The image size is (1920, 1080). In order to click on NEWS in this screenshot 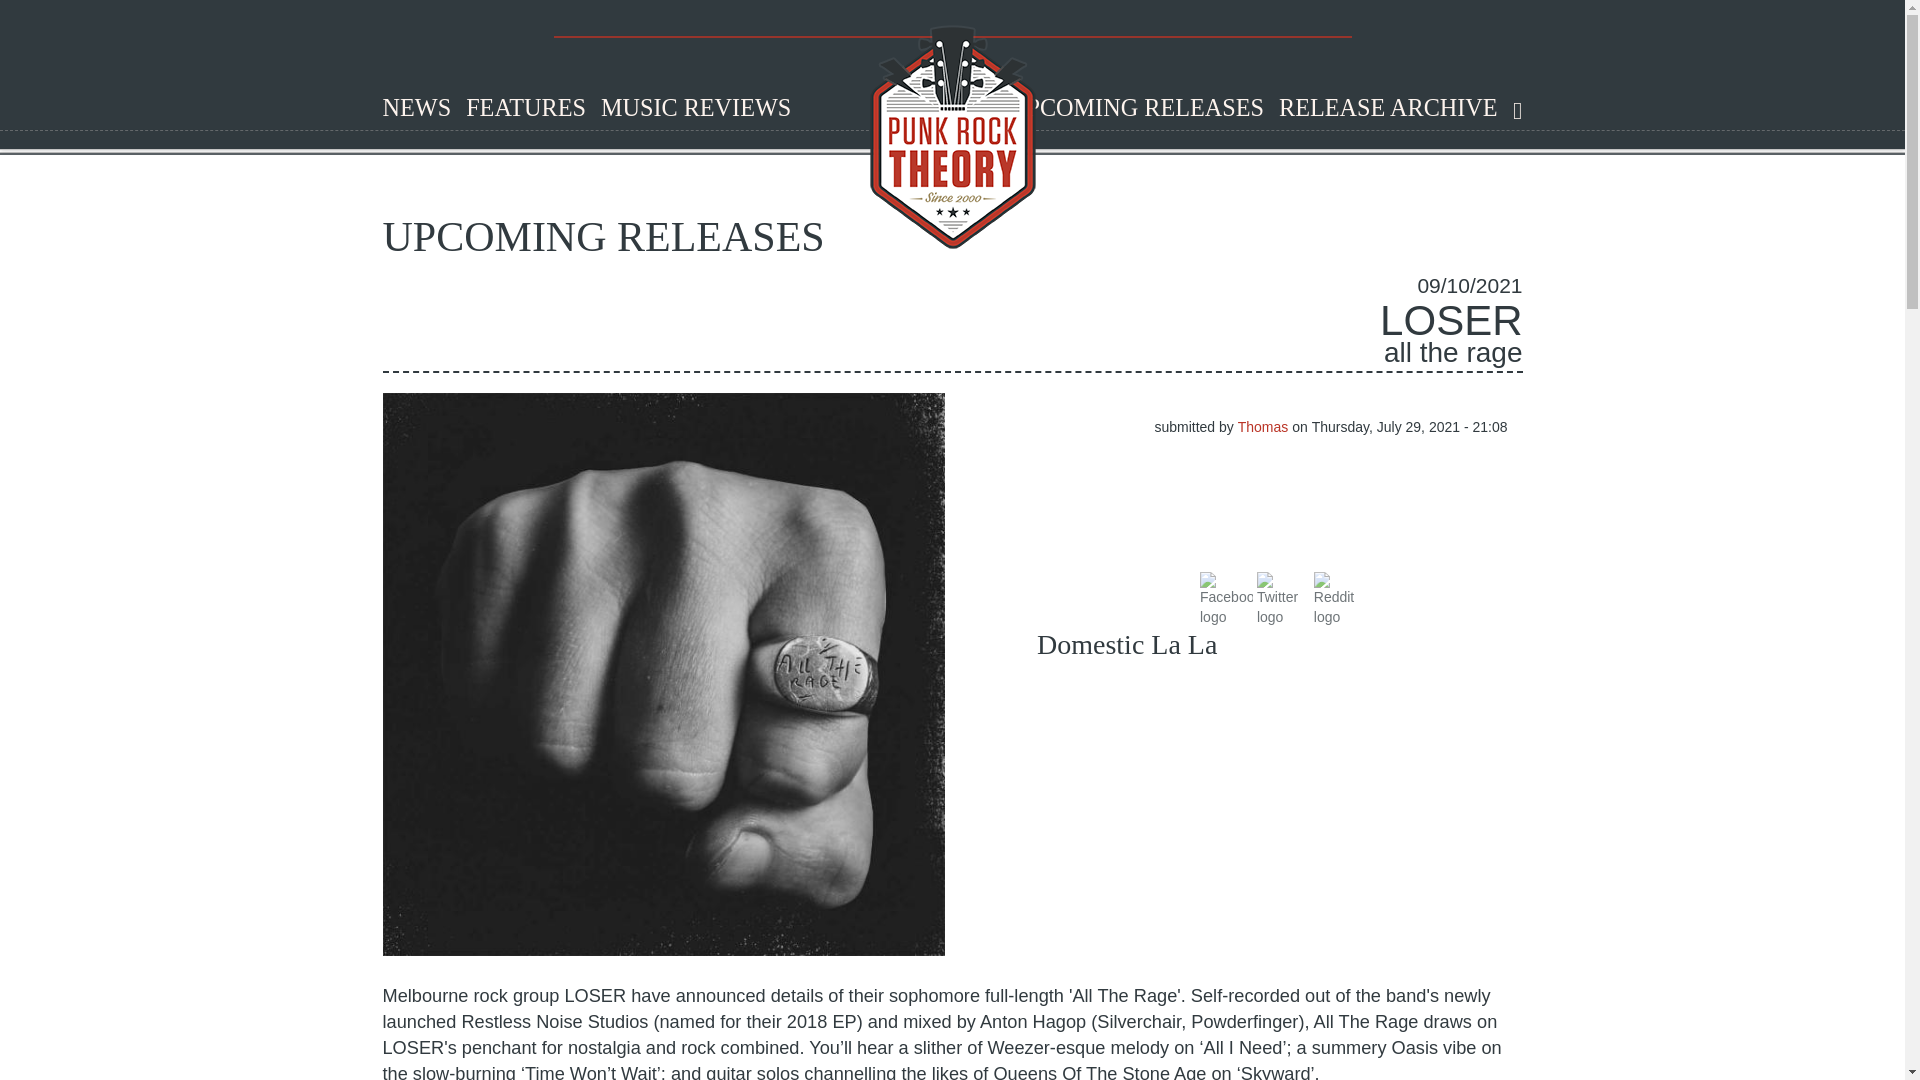, I will do `click(410, 108)`.